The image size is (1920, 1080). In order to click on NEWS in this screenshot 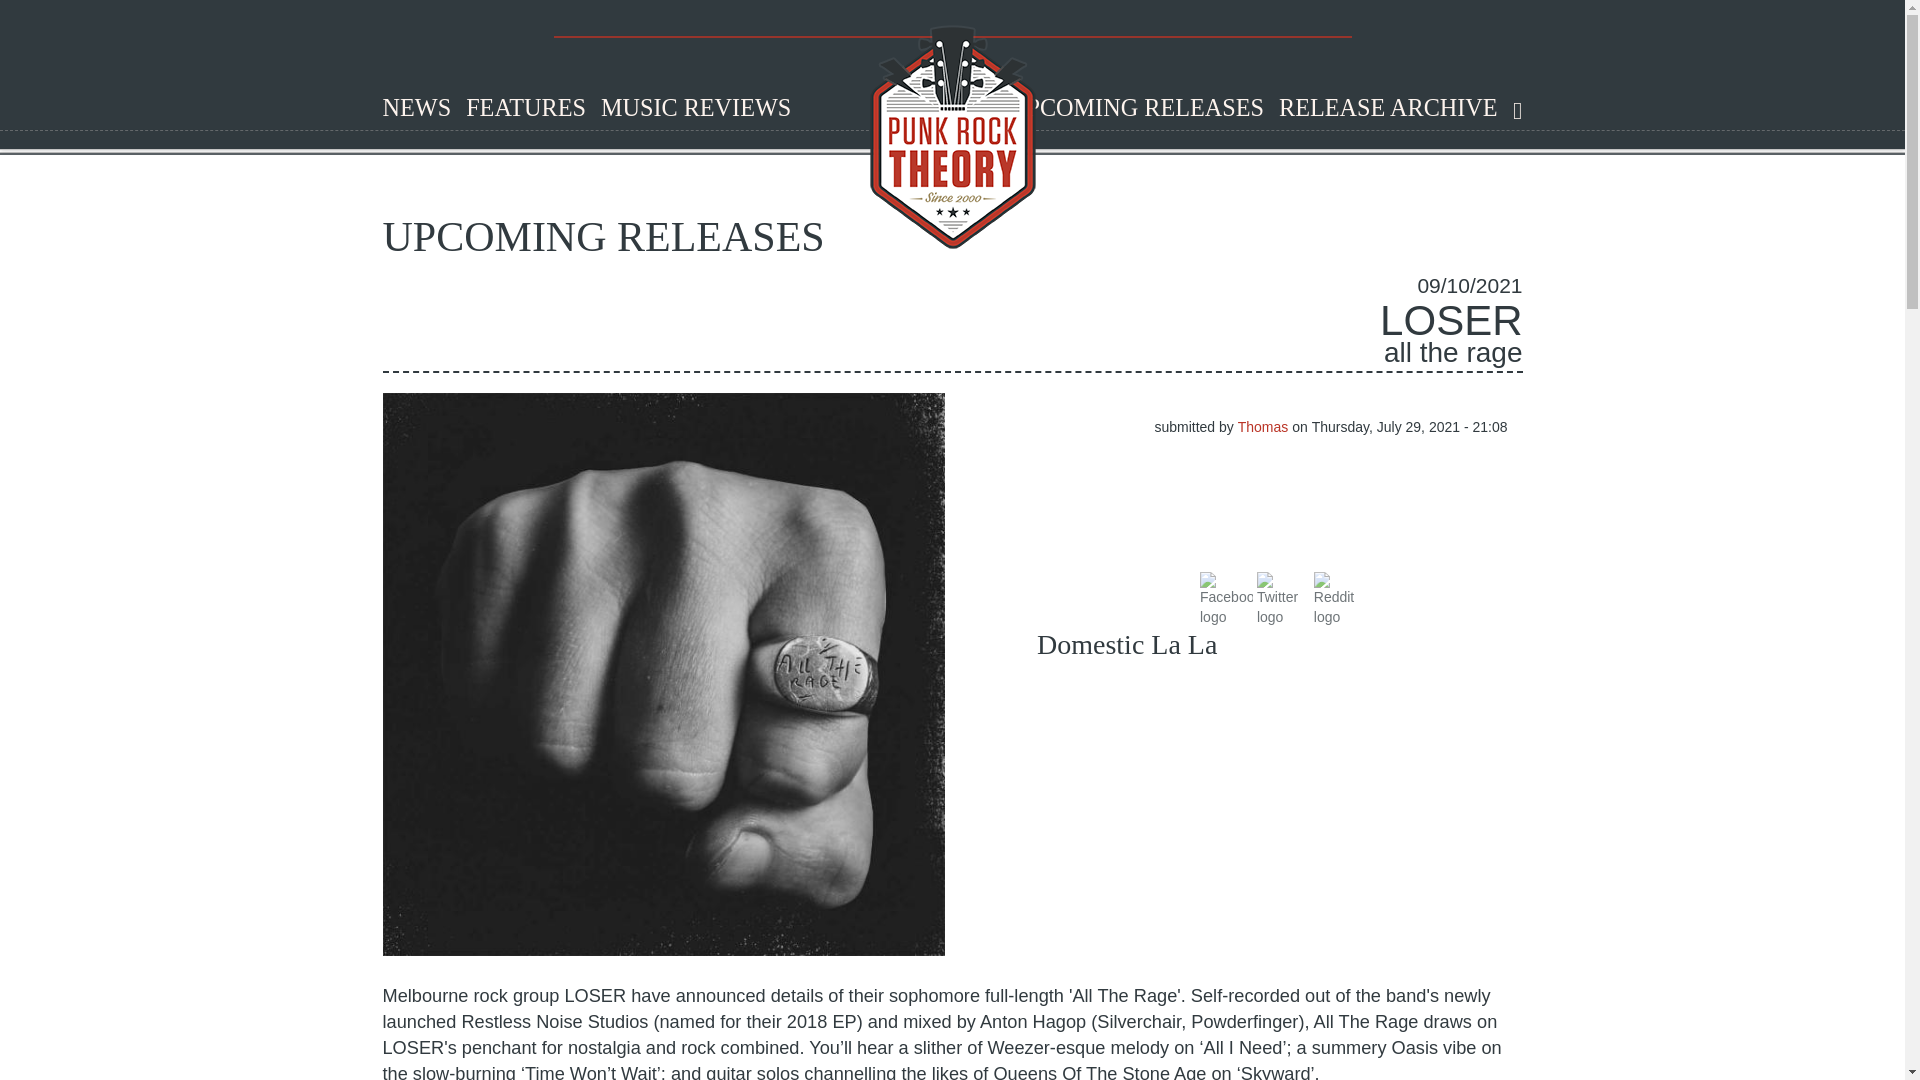, I will do `click(410, 108)`.